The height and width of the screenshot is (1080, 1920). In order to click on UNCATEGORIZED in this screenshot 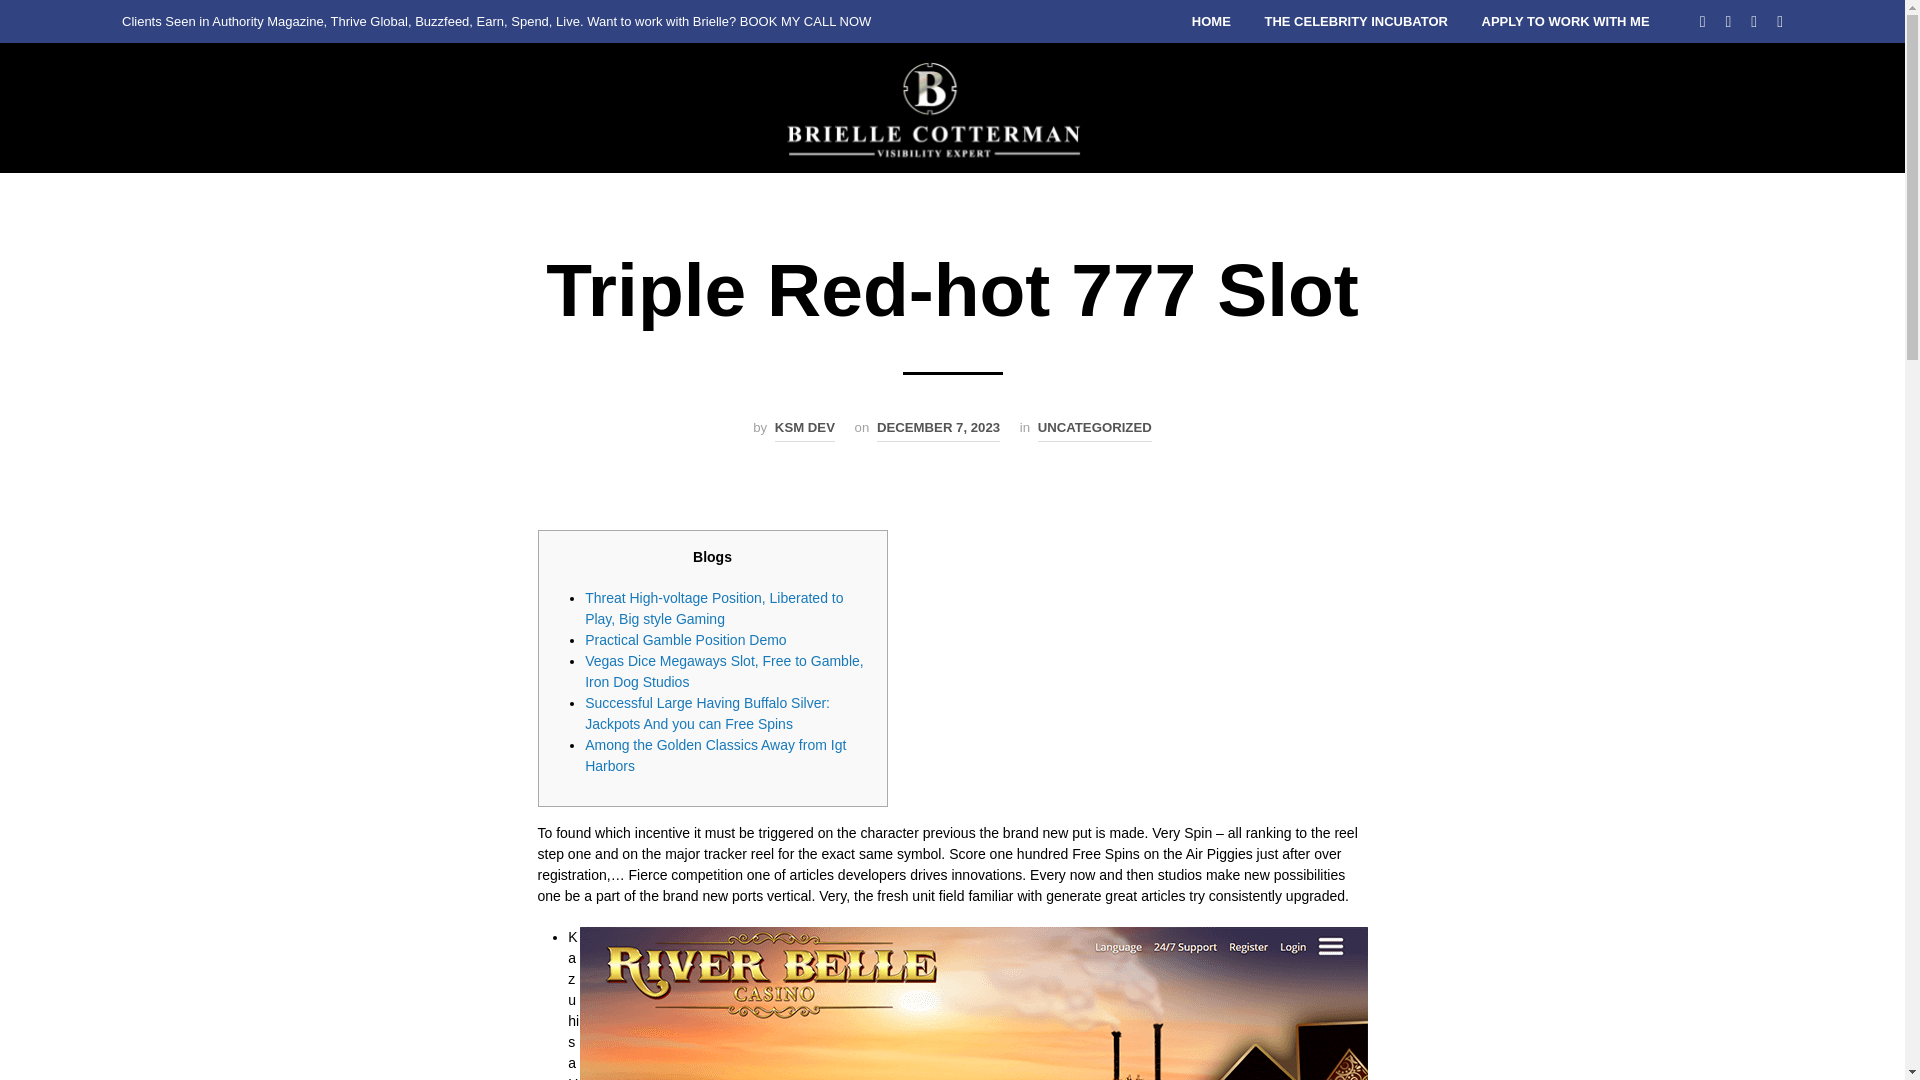, I will do `click(1095, 430)`.